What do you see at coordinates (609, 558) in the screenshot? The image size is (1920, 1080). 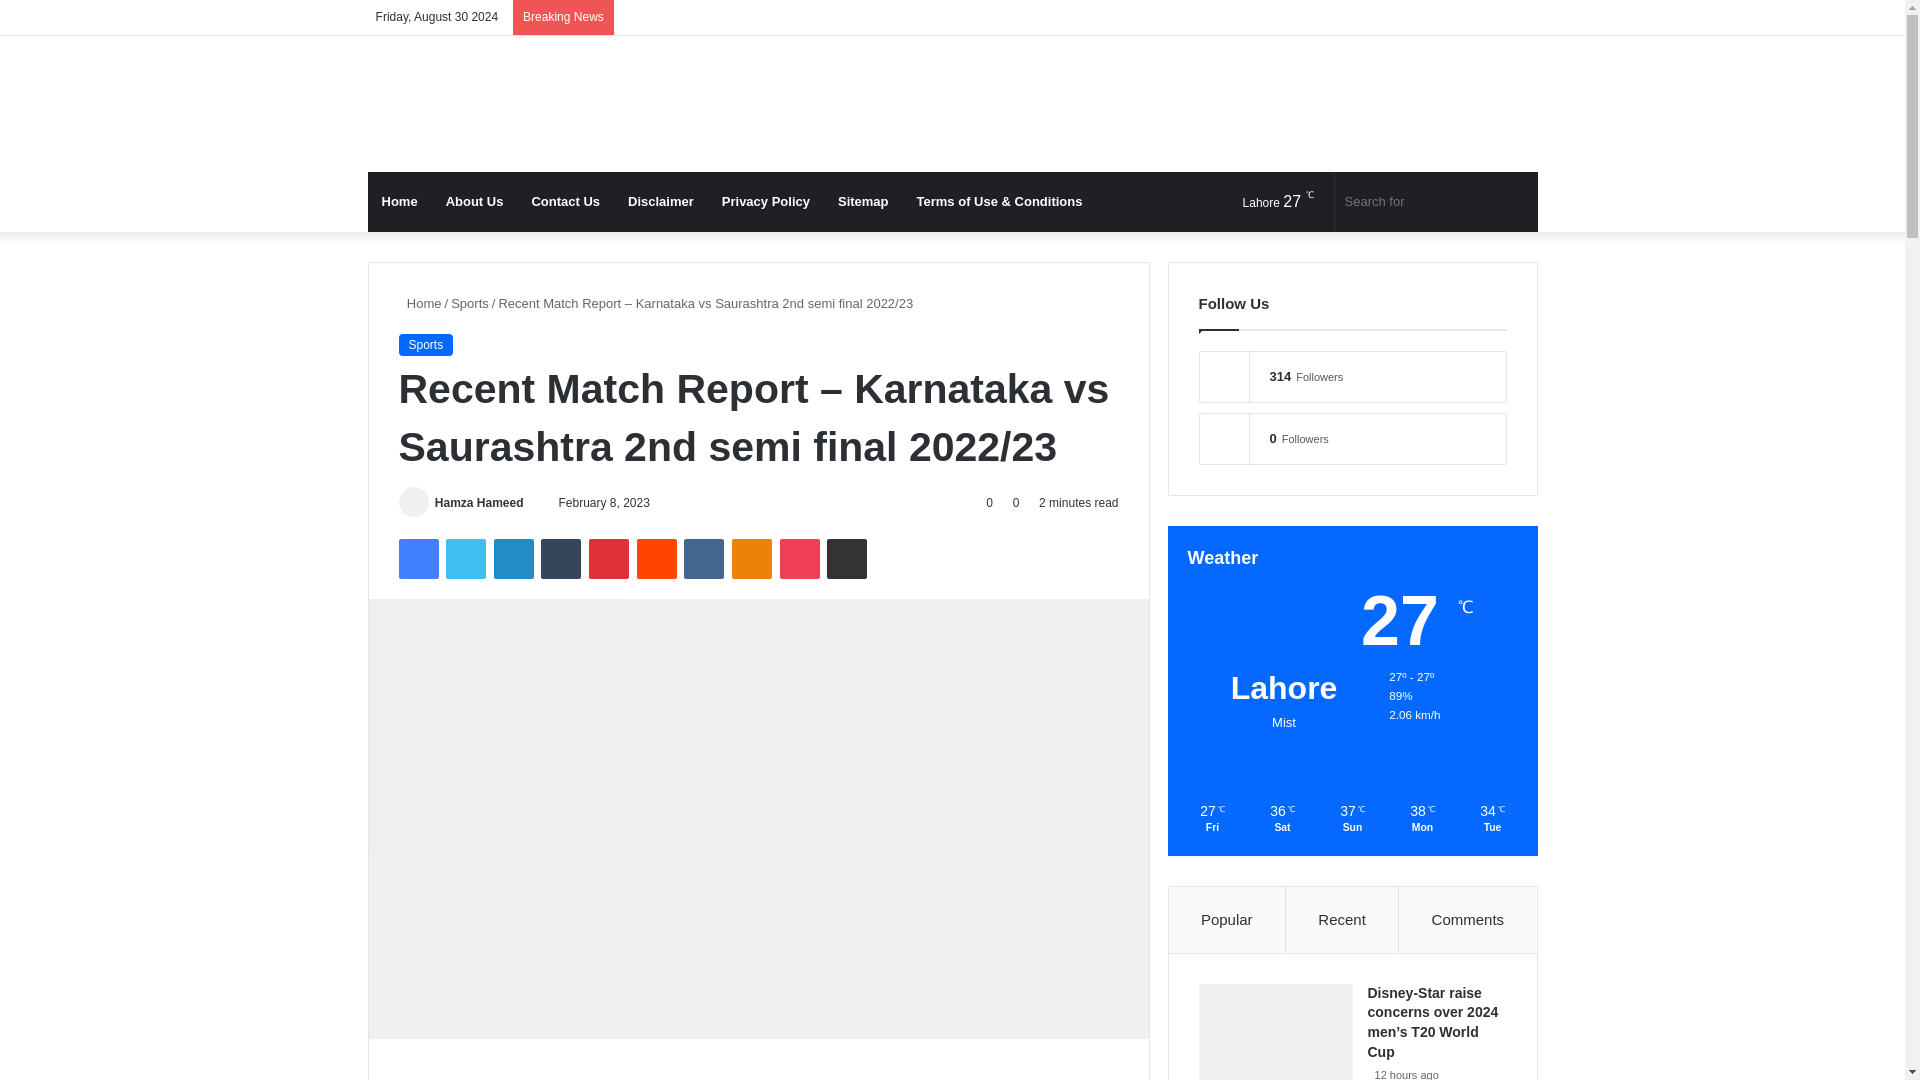 I see `Pinterest` at bounding box center [609, 558].